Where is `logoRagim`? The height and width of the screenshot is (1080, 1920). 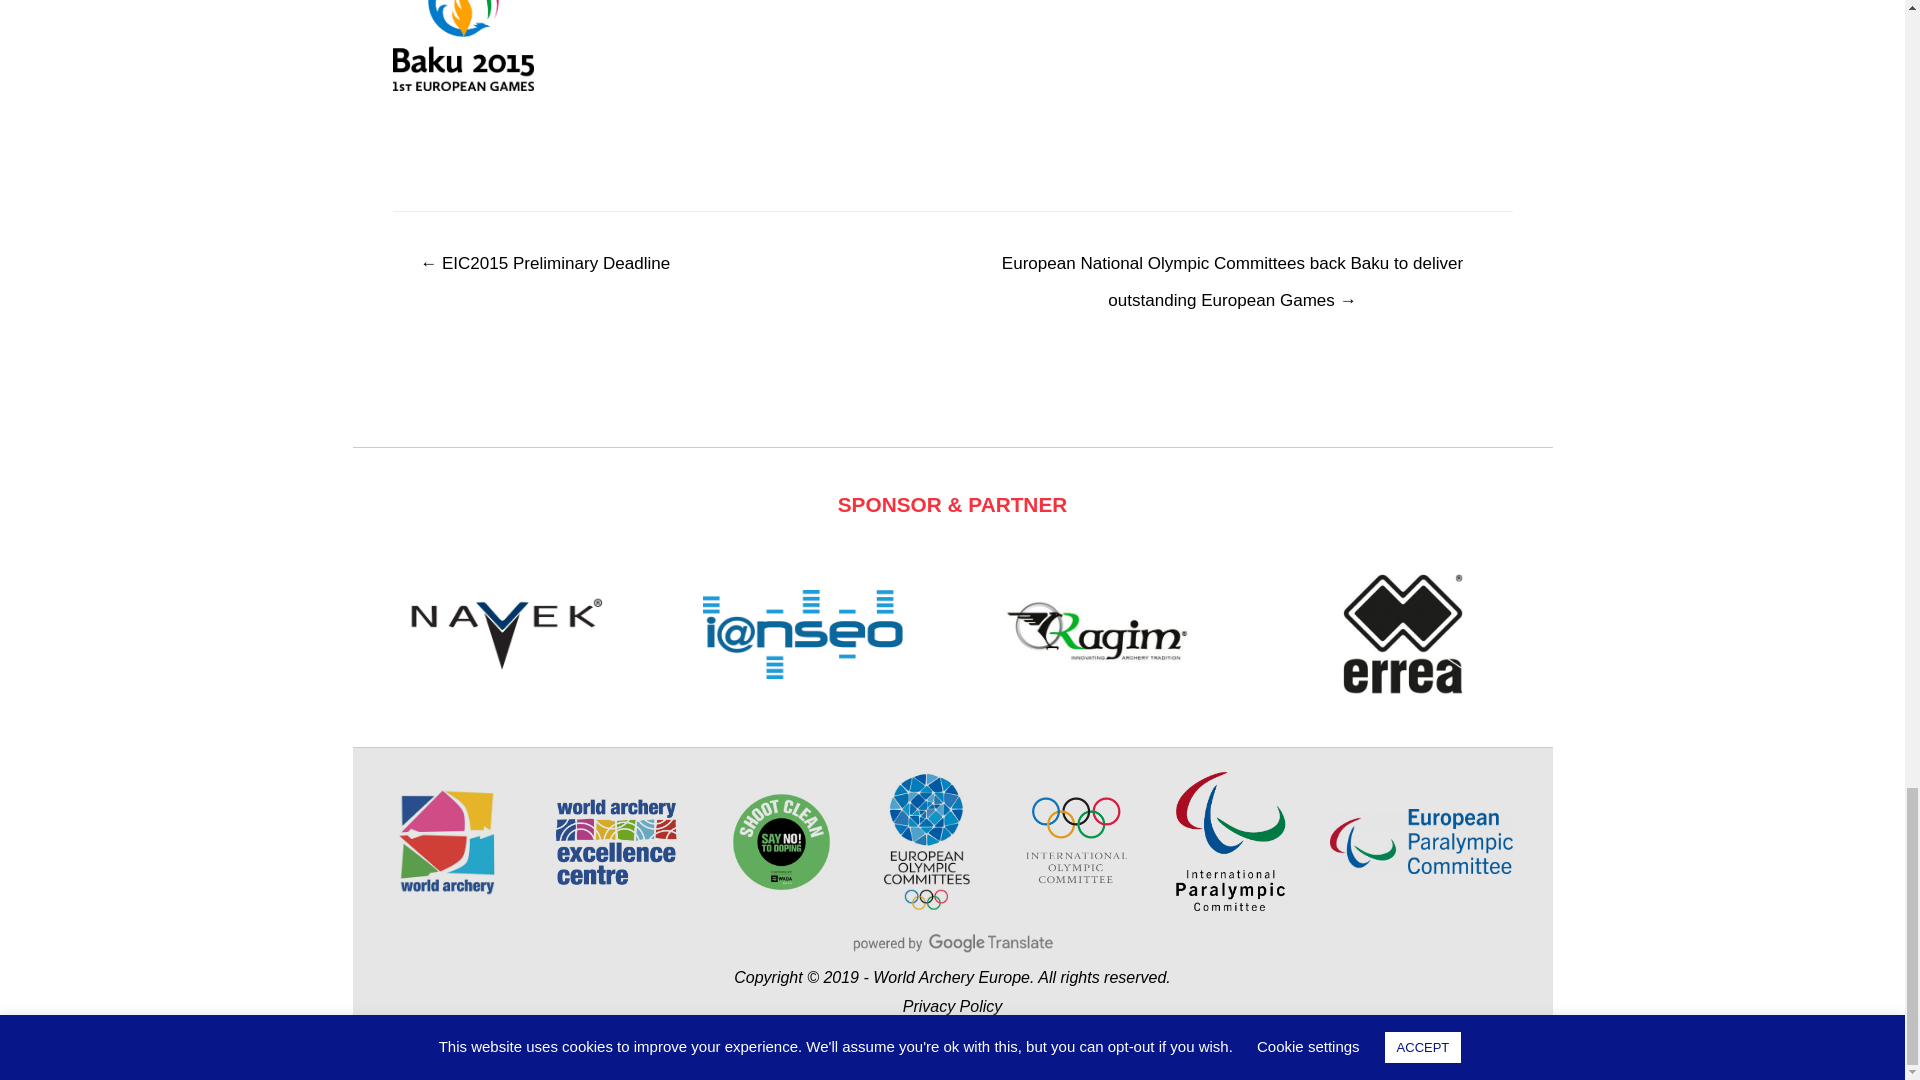
logoRagim is located at coordinates (1102, 634).